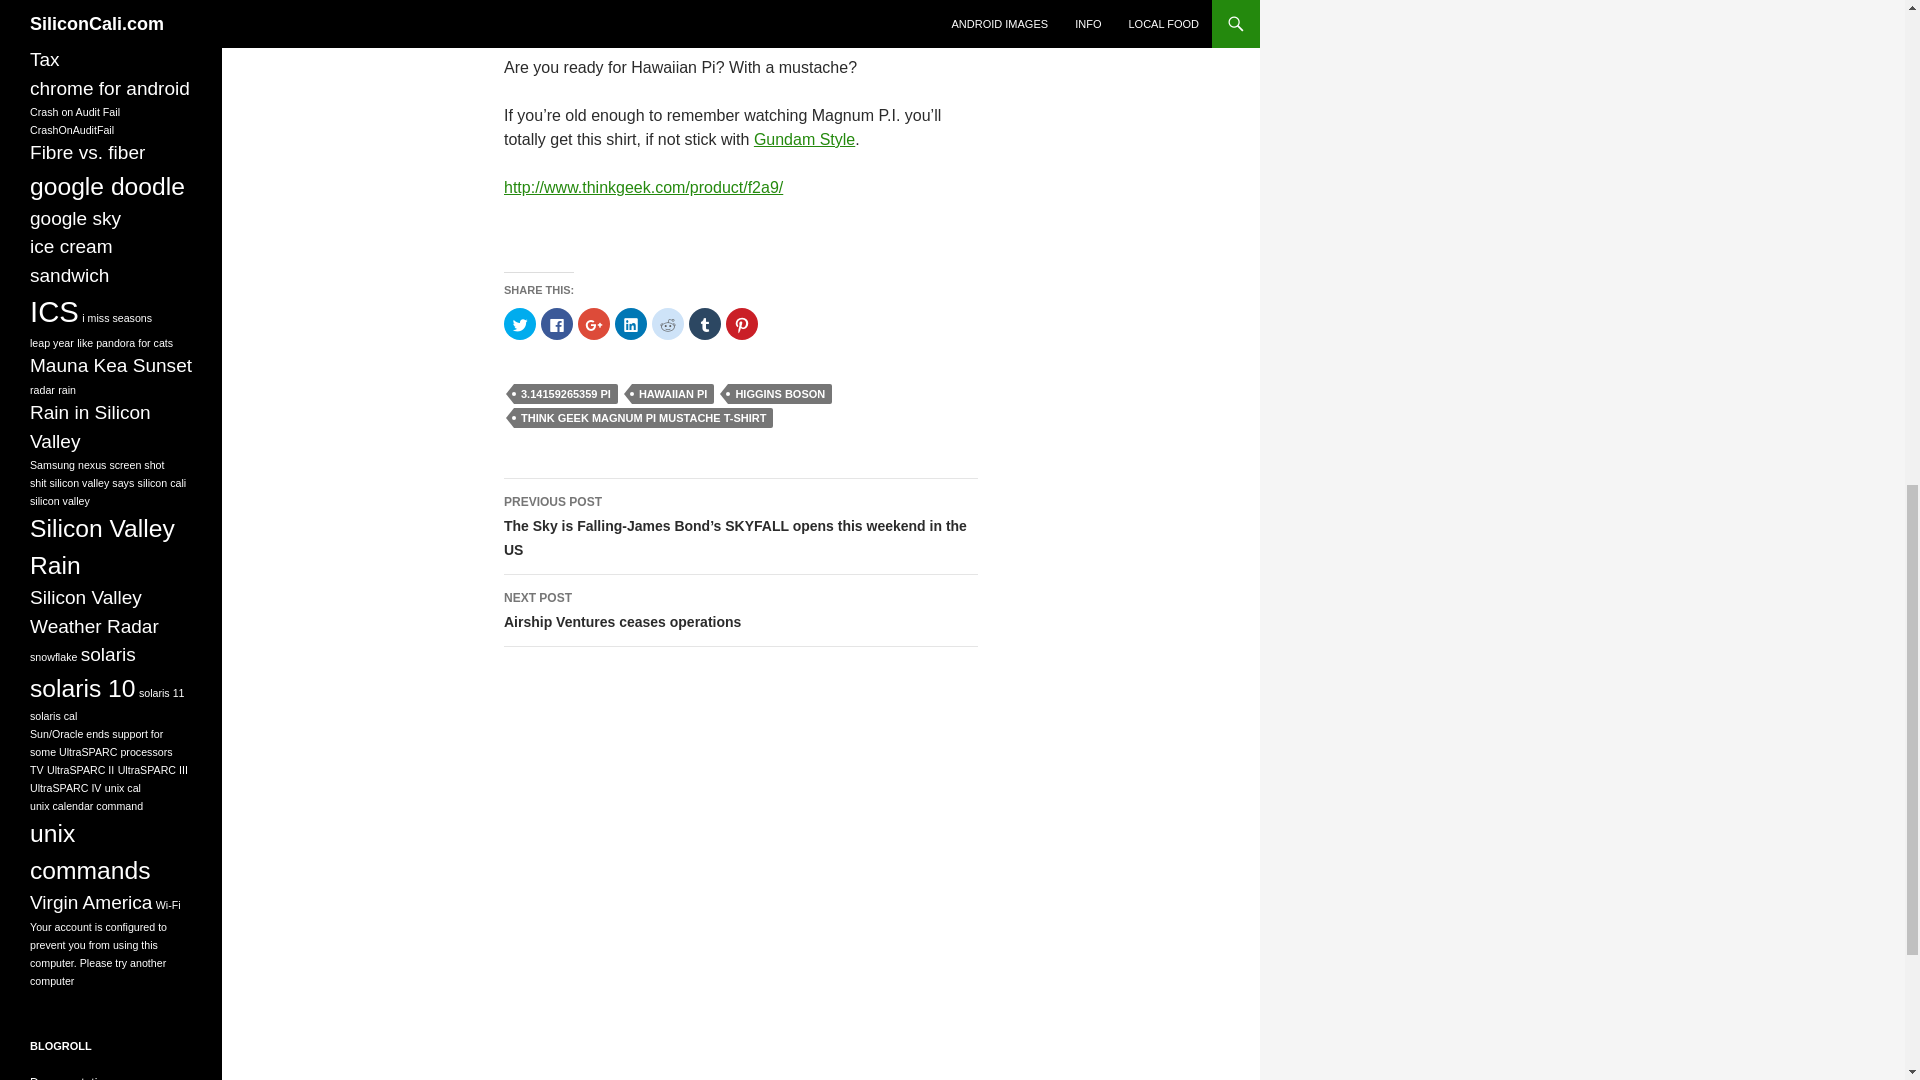 The height and width of the screenshot is (1080, 1920). Describe the element at coordinates (644, 418) in the screenshot. I see `Fibre vs. fiber` at that location.